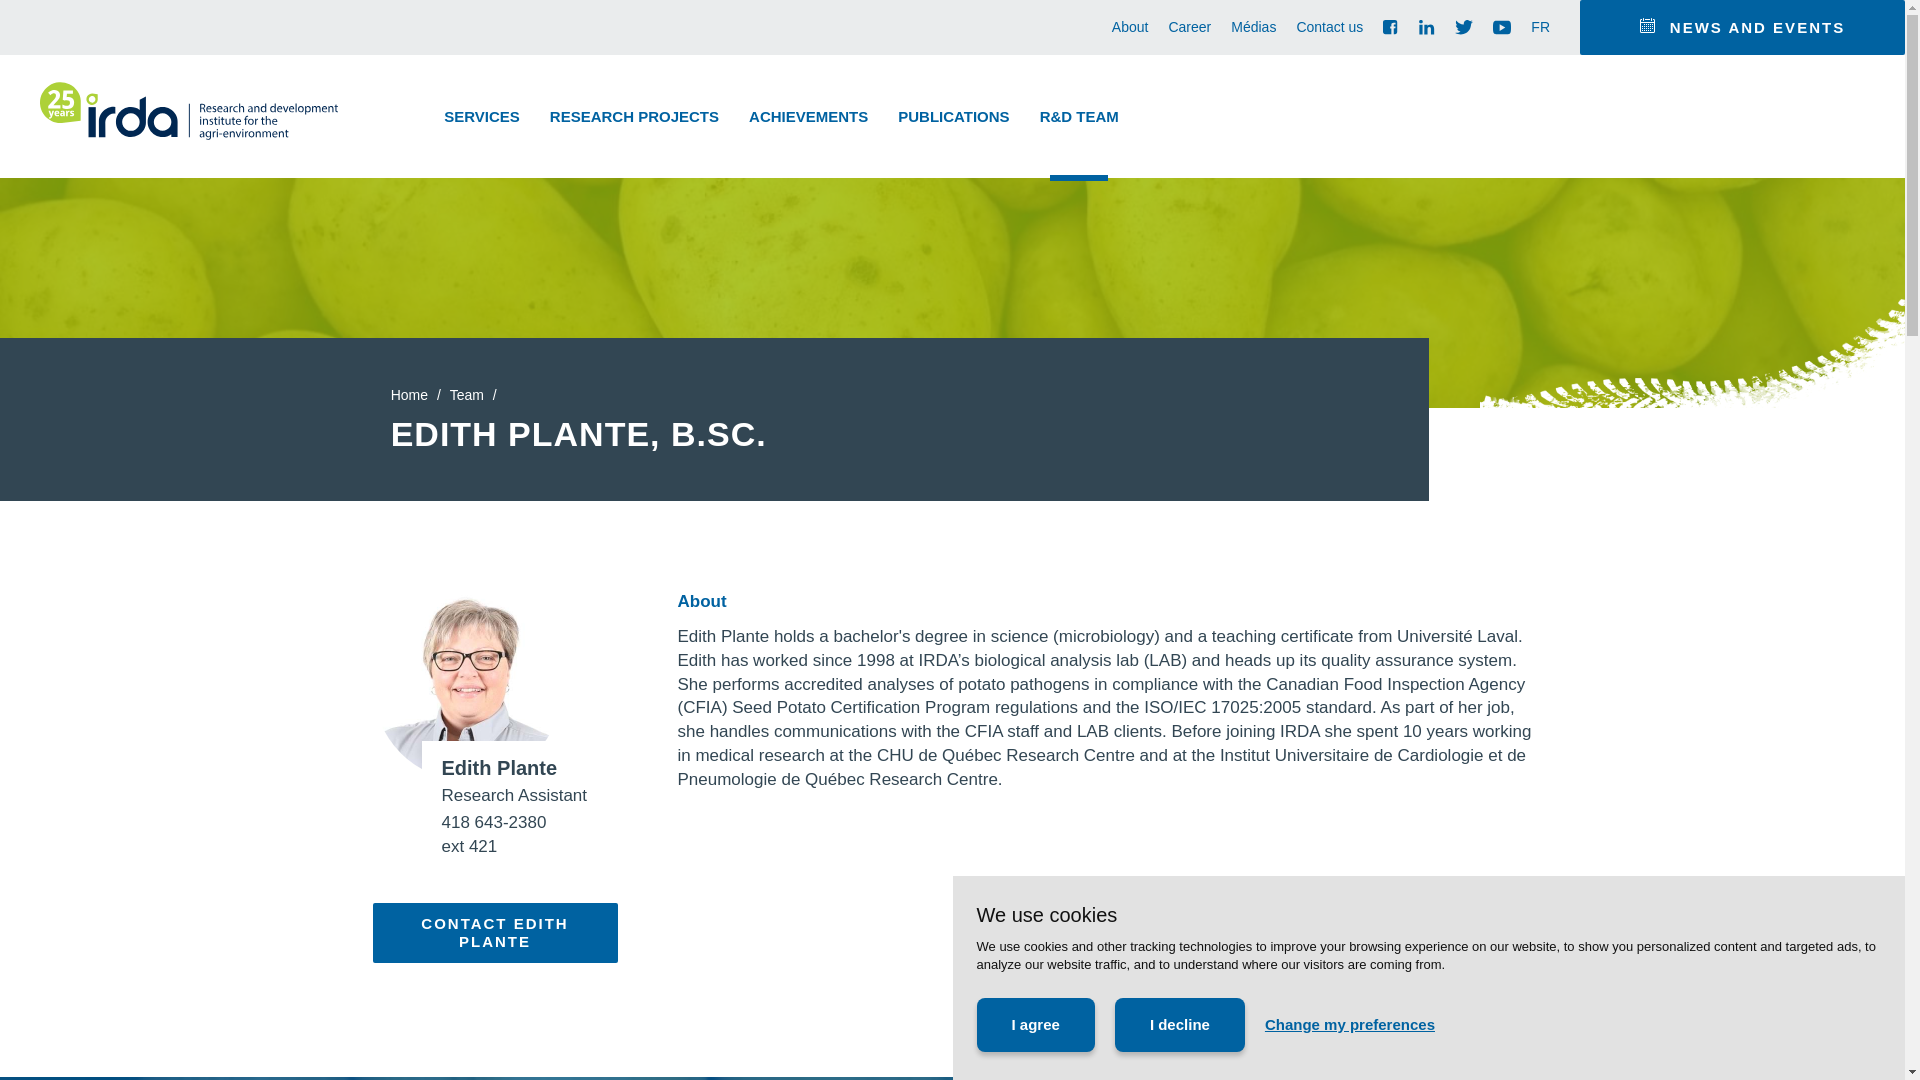  What do you see at coordinates (1130, 28) in the screenshot?
I see `About` at bounding box center [1130, 28].